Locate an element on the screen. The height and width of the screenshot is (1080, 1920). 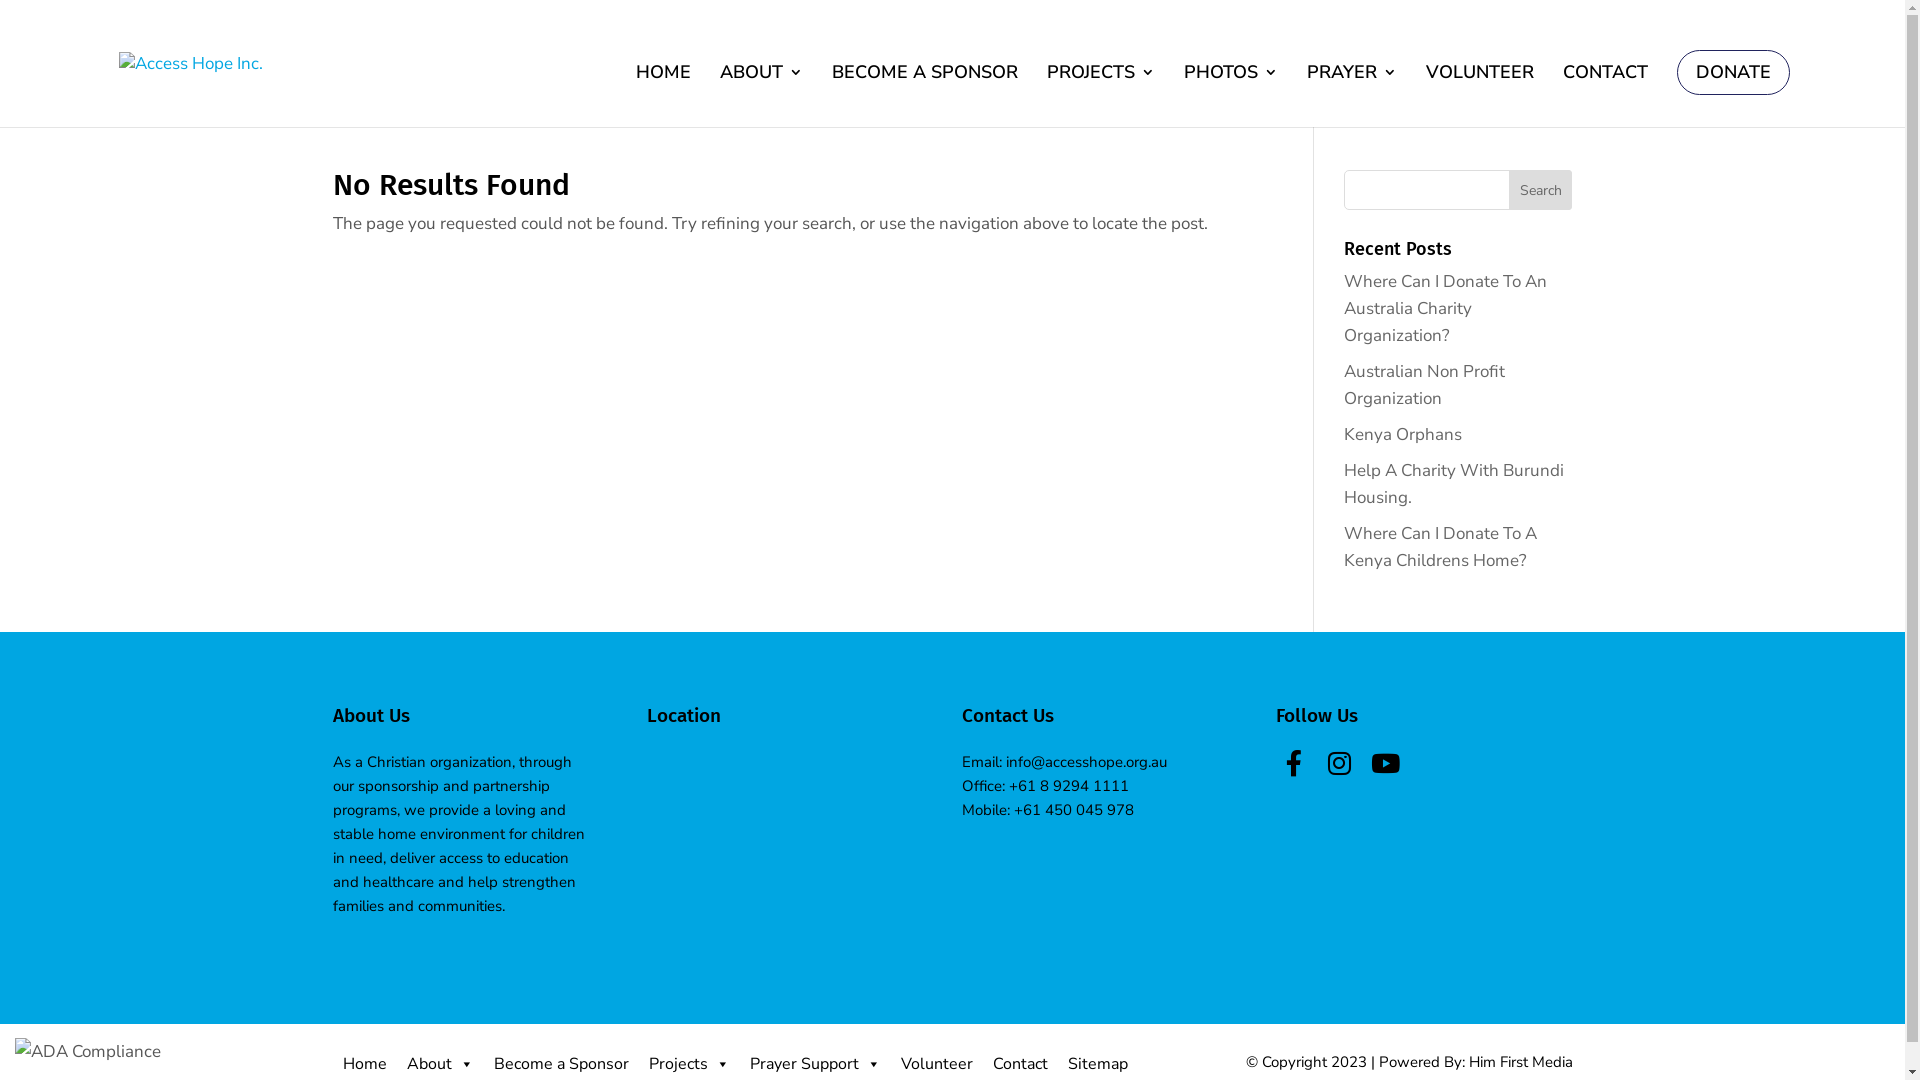
Skip to content is located at coordinates (0, 0).